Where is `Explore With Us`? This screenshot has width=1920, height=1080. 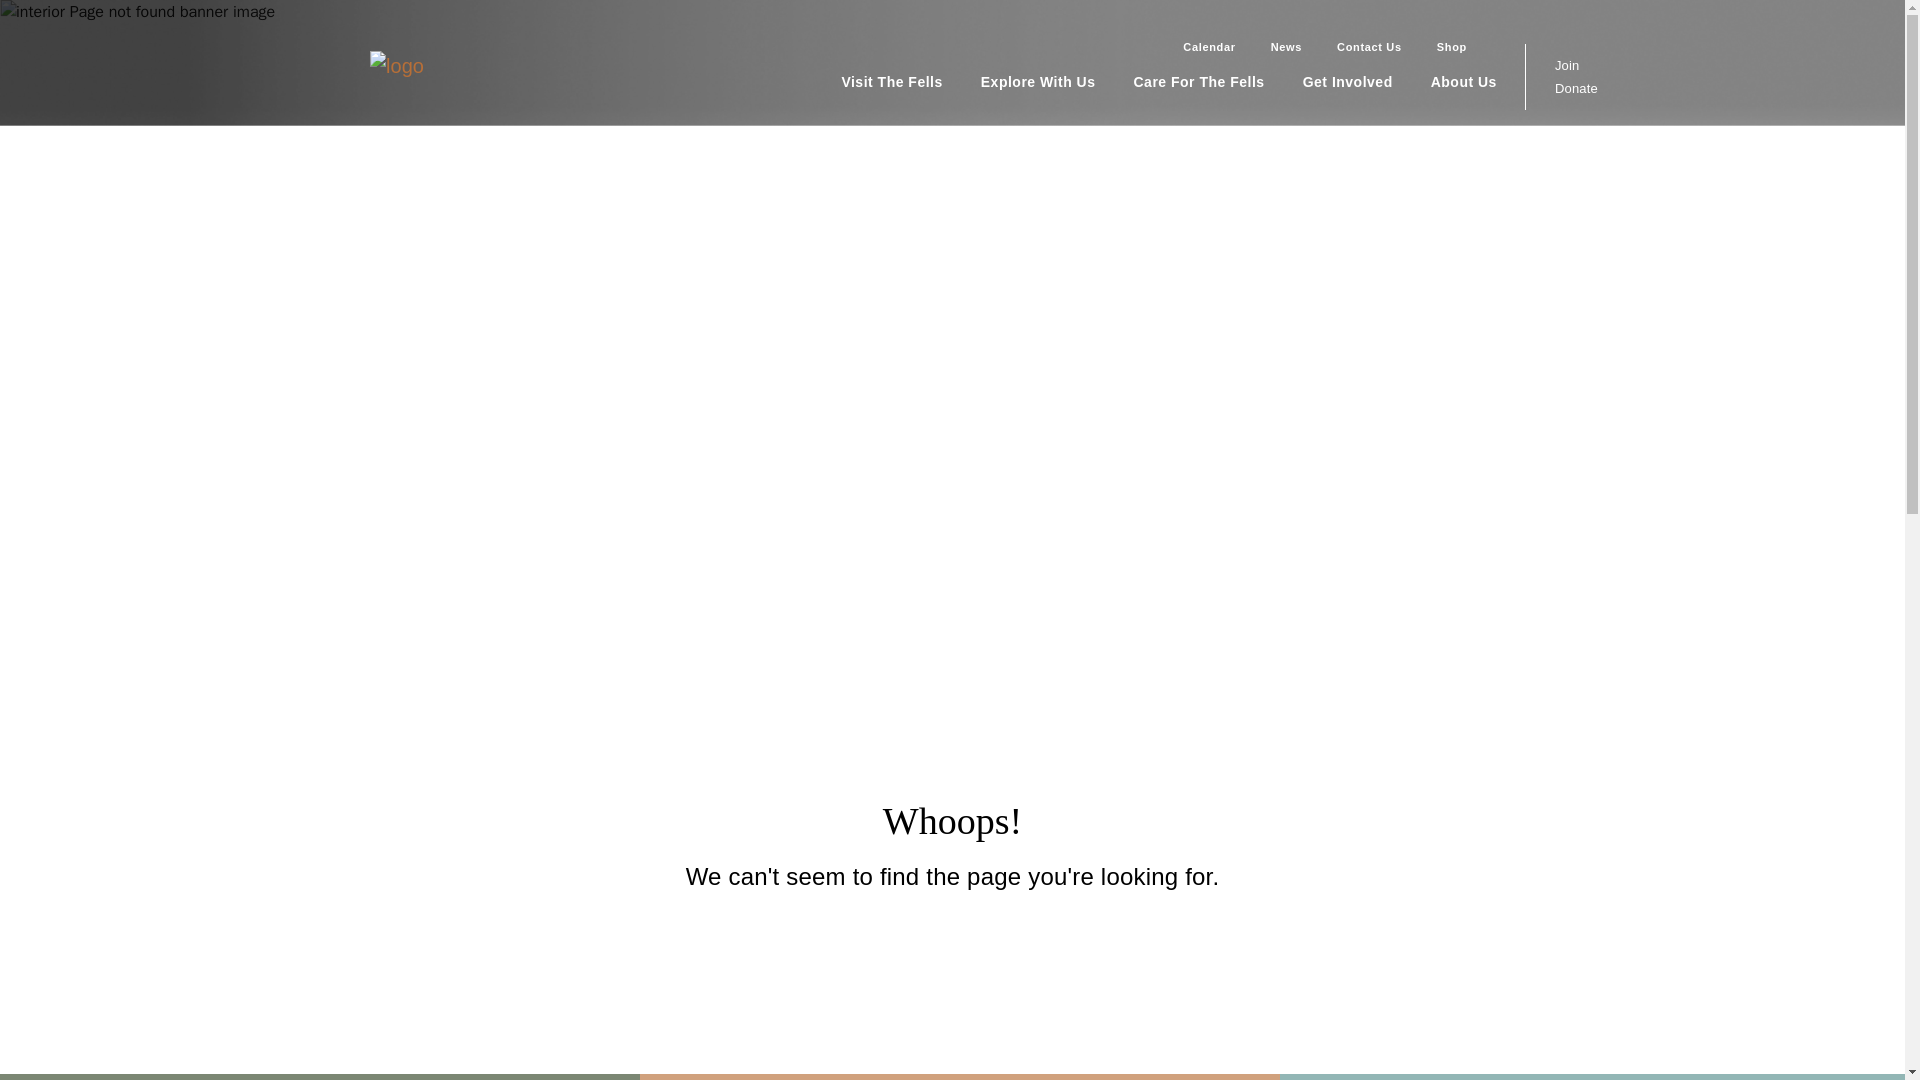 Explore With Us is located at coordinates (1058, 82).